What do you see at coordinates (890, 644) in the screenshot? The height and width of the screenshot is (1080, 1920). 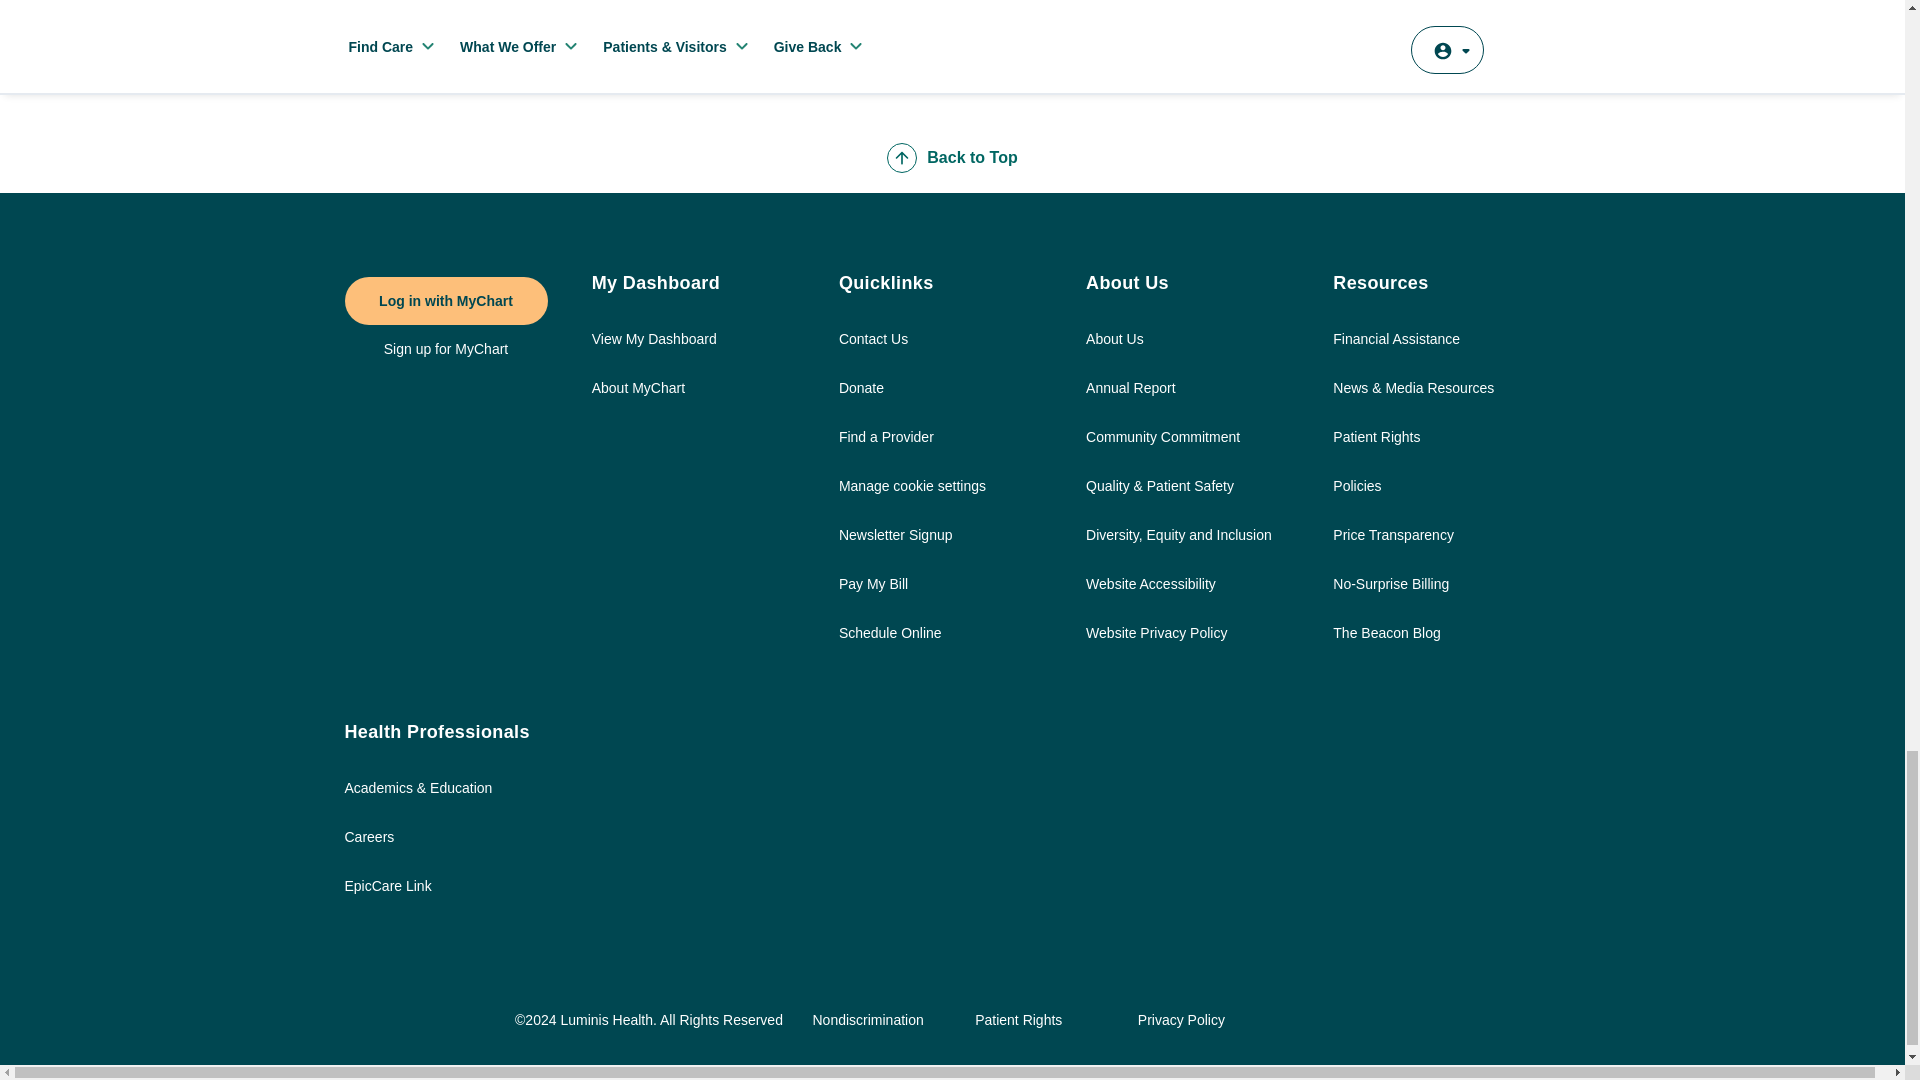 I see `Schedule Online Link` at bounding box center [890, 644].